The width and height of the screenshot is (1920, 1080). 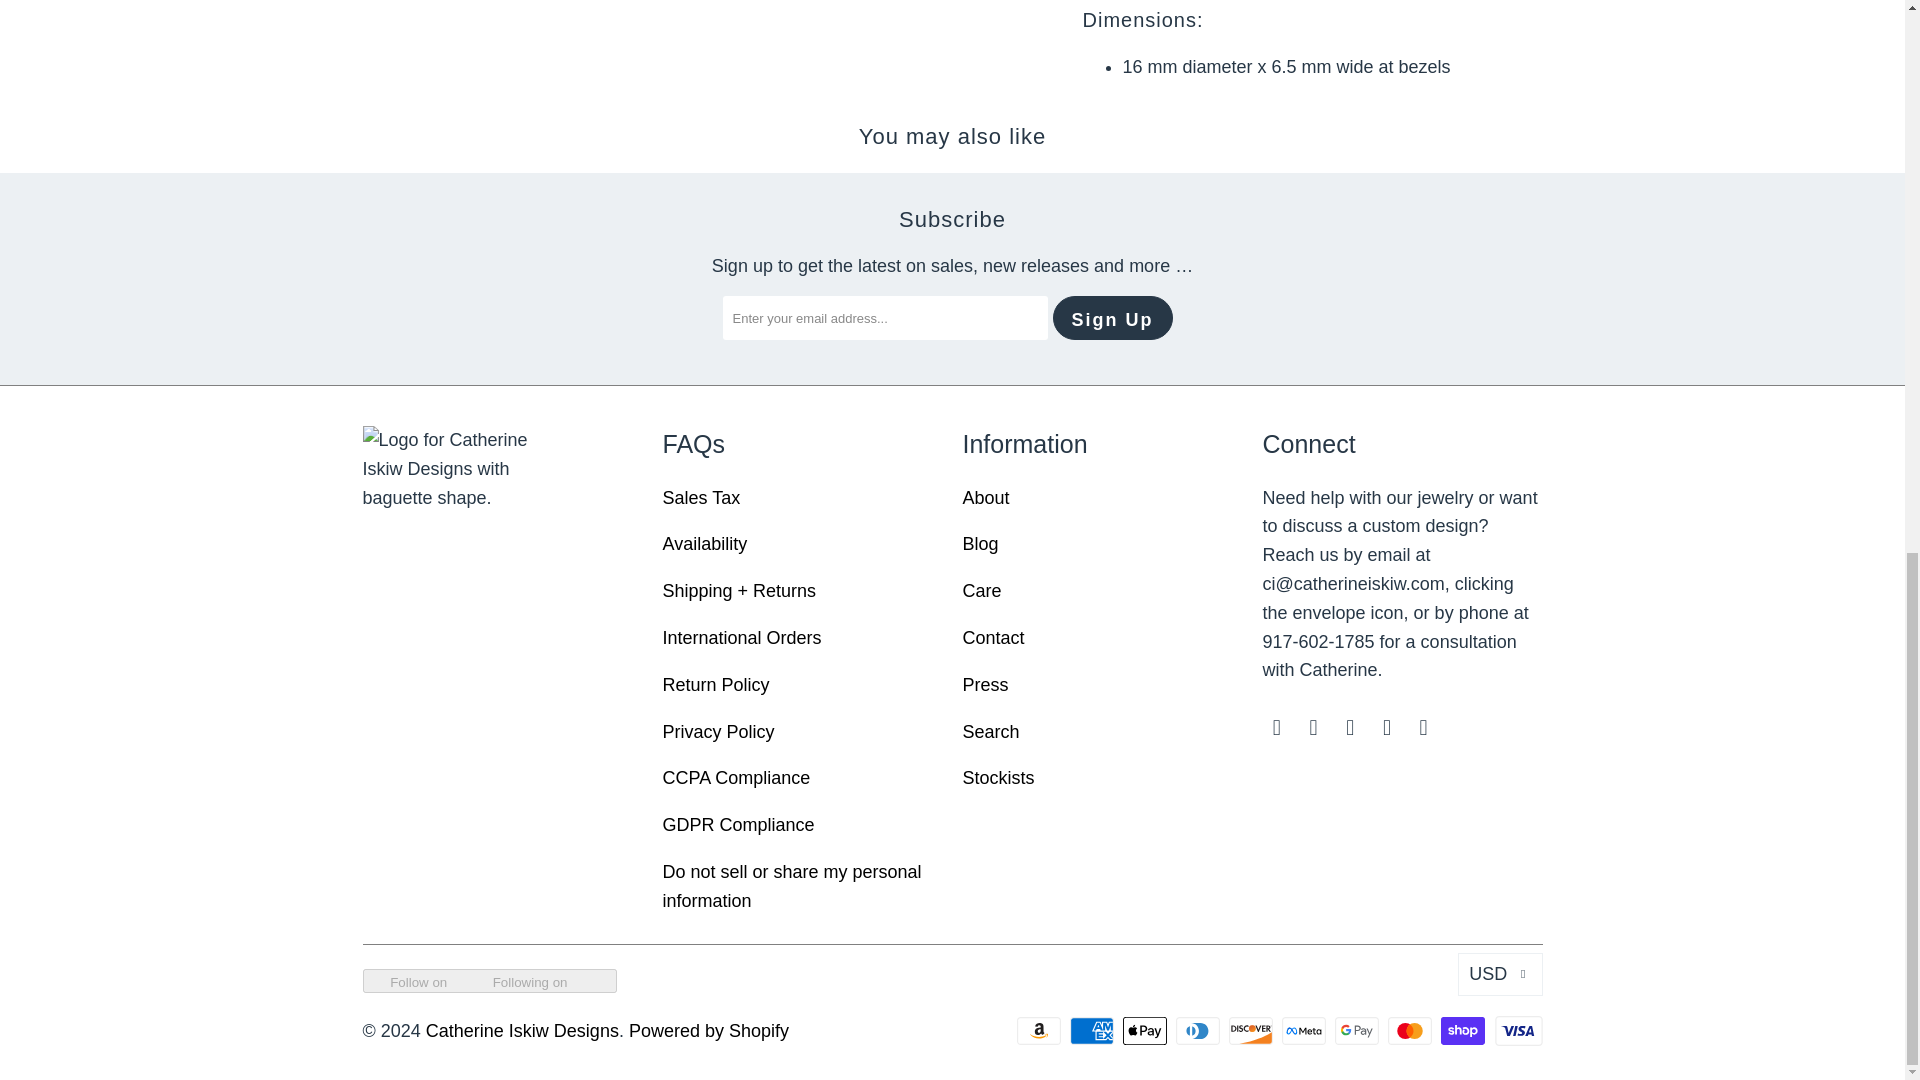 I want to click on Amazon, so click(x=1041, y=1031).